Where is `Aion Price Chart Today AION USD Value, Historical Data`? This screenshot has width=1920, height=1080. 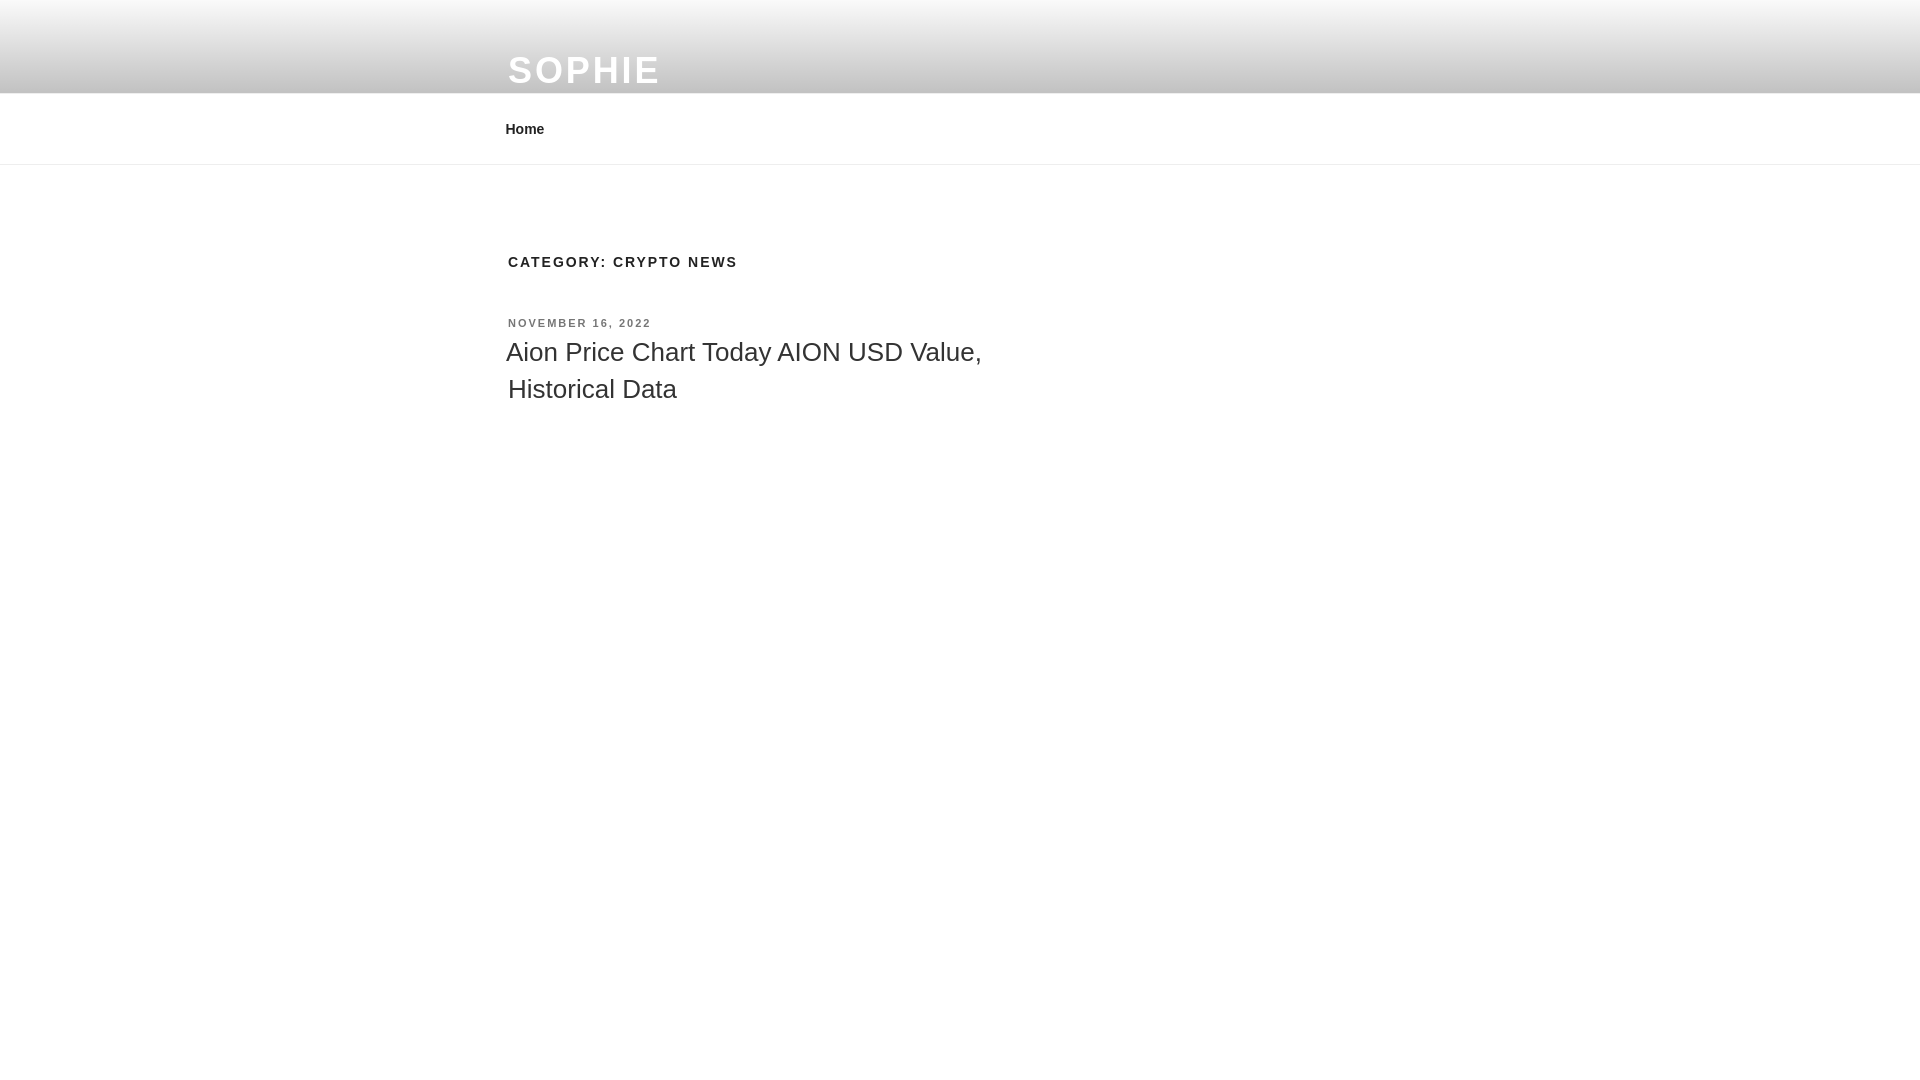
Aion Price Chart Today AION USD Value, Historical Data is located at coordinates (744, 369).